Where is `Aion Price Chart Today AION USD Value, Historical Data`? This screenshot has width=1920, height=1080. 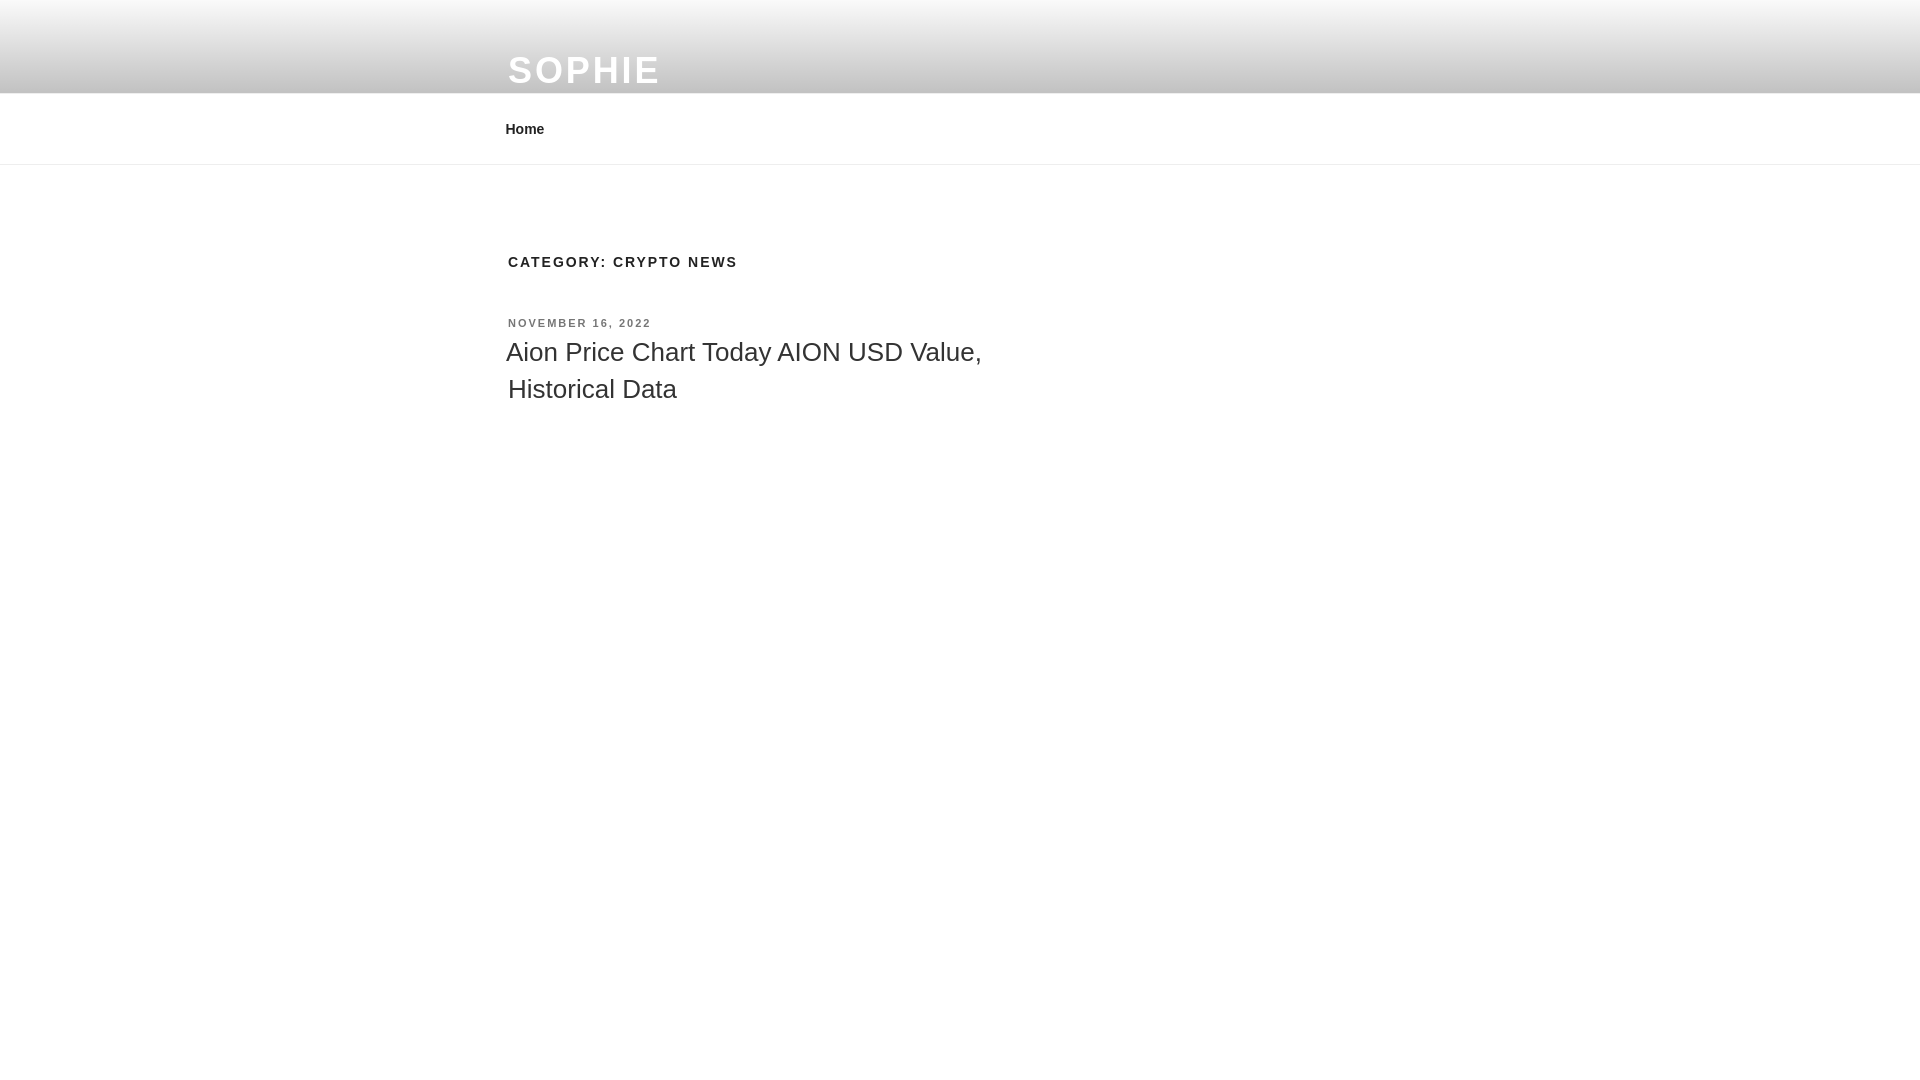
Aion Price Chart Today AION USD Value, Historical Data is located at coordinates (744, 369).